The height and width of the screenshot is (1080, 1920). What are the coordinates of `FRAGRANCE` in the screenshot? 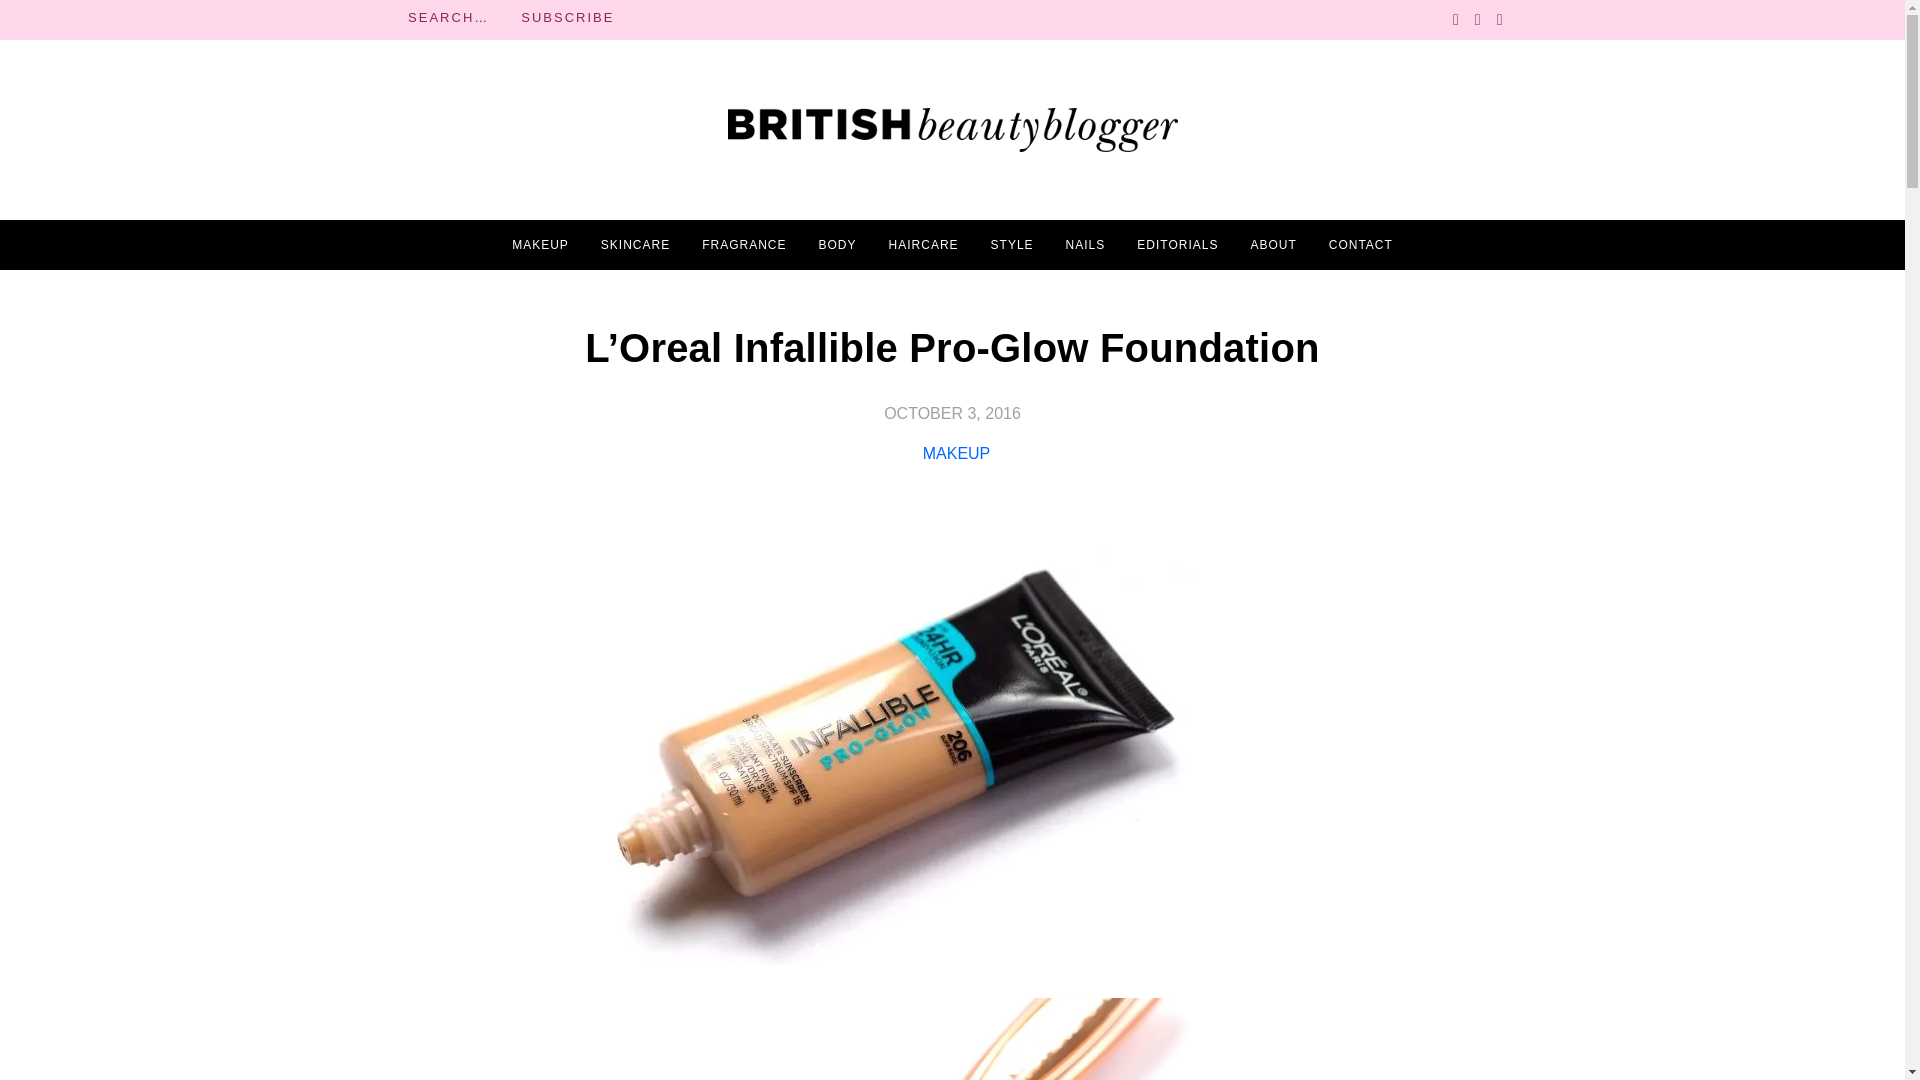 It's located at (744, 245).